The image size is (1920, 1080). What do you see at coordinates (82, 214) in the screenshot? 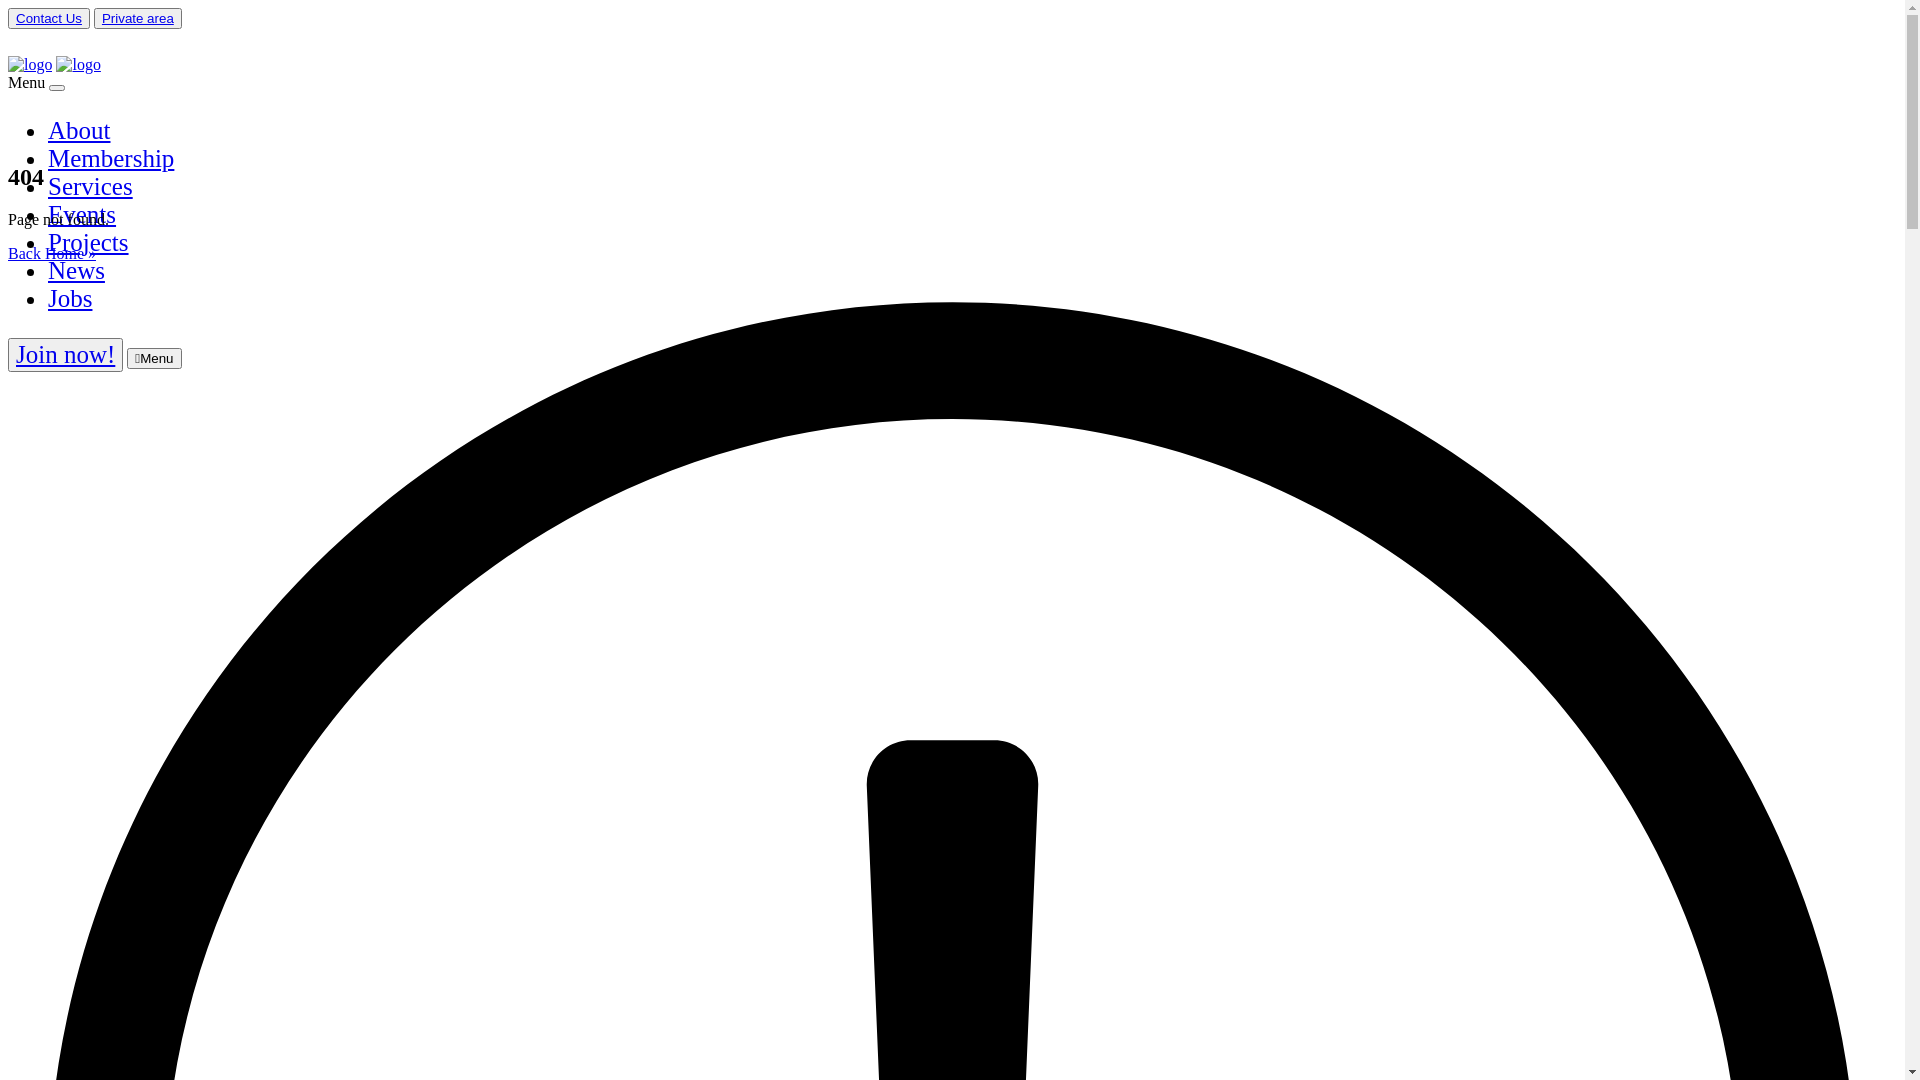
I see `Events` at bounding box center [82, 214].